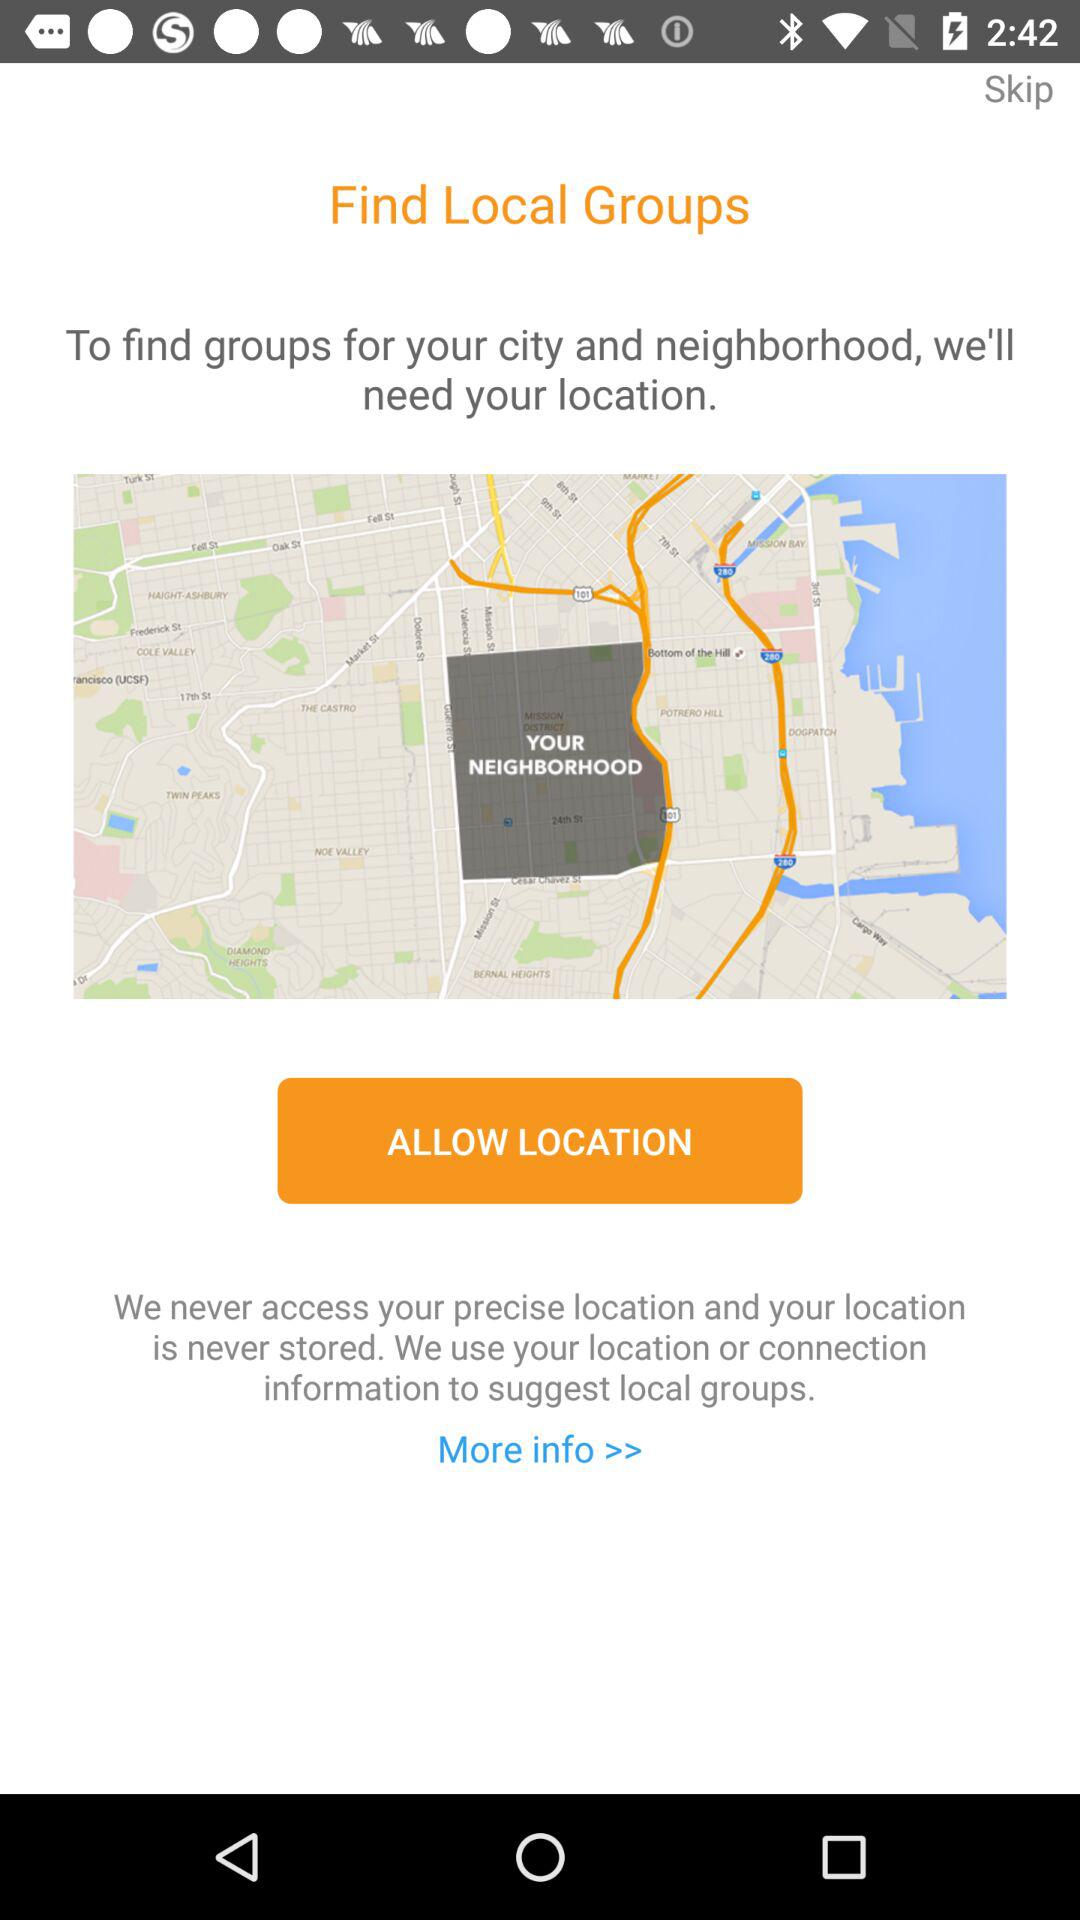 The height and width of the screenshot is (1920, 1080). I want to click on press the item above the we never access item, so click(540, 1140).